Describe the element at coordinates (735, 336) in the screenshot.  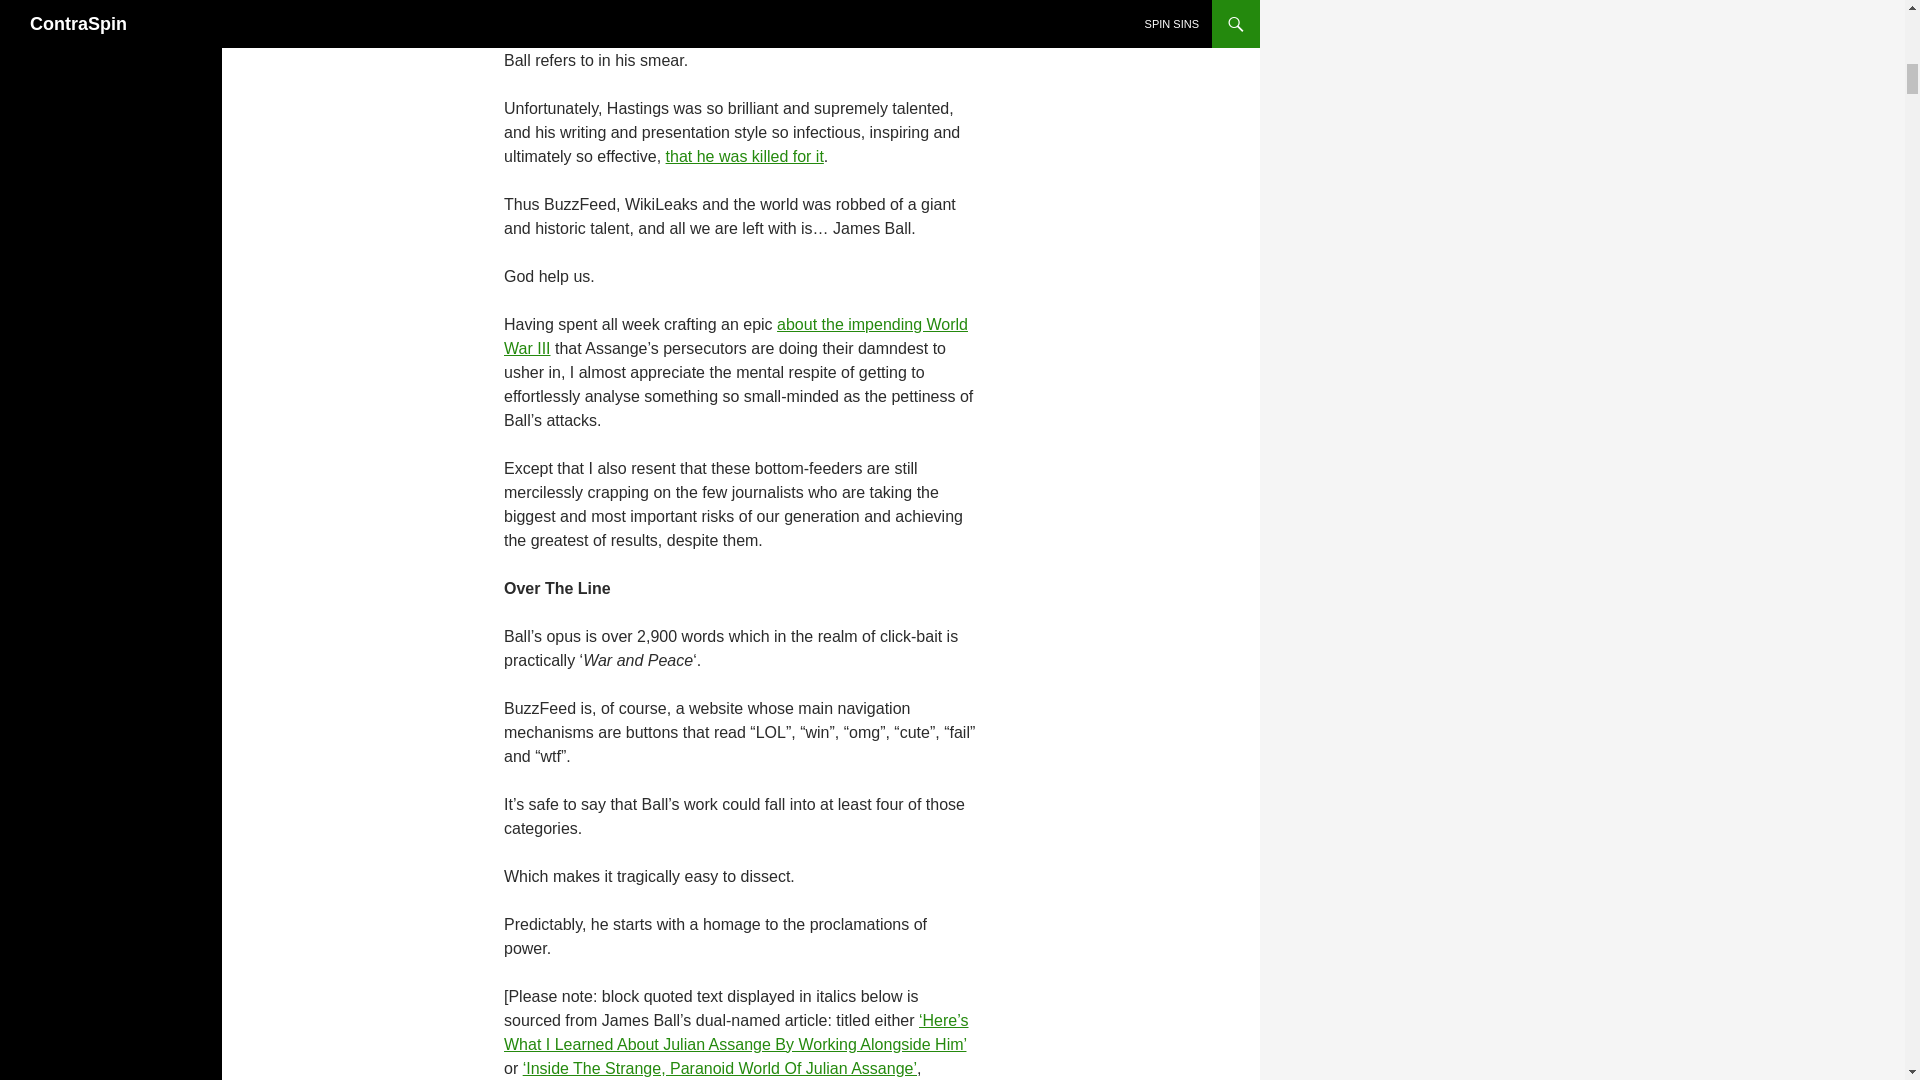
I see `about the impending World War III` at that location.